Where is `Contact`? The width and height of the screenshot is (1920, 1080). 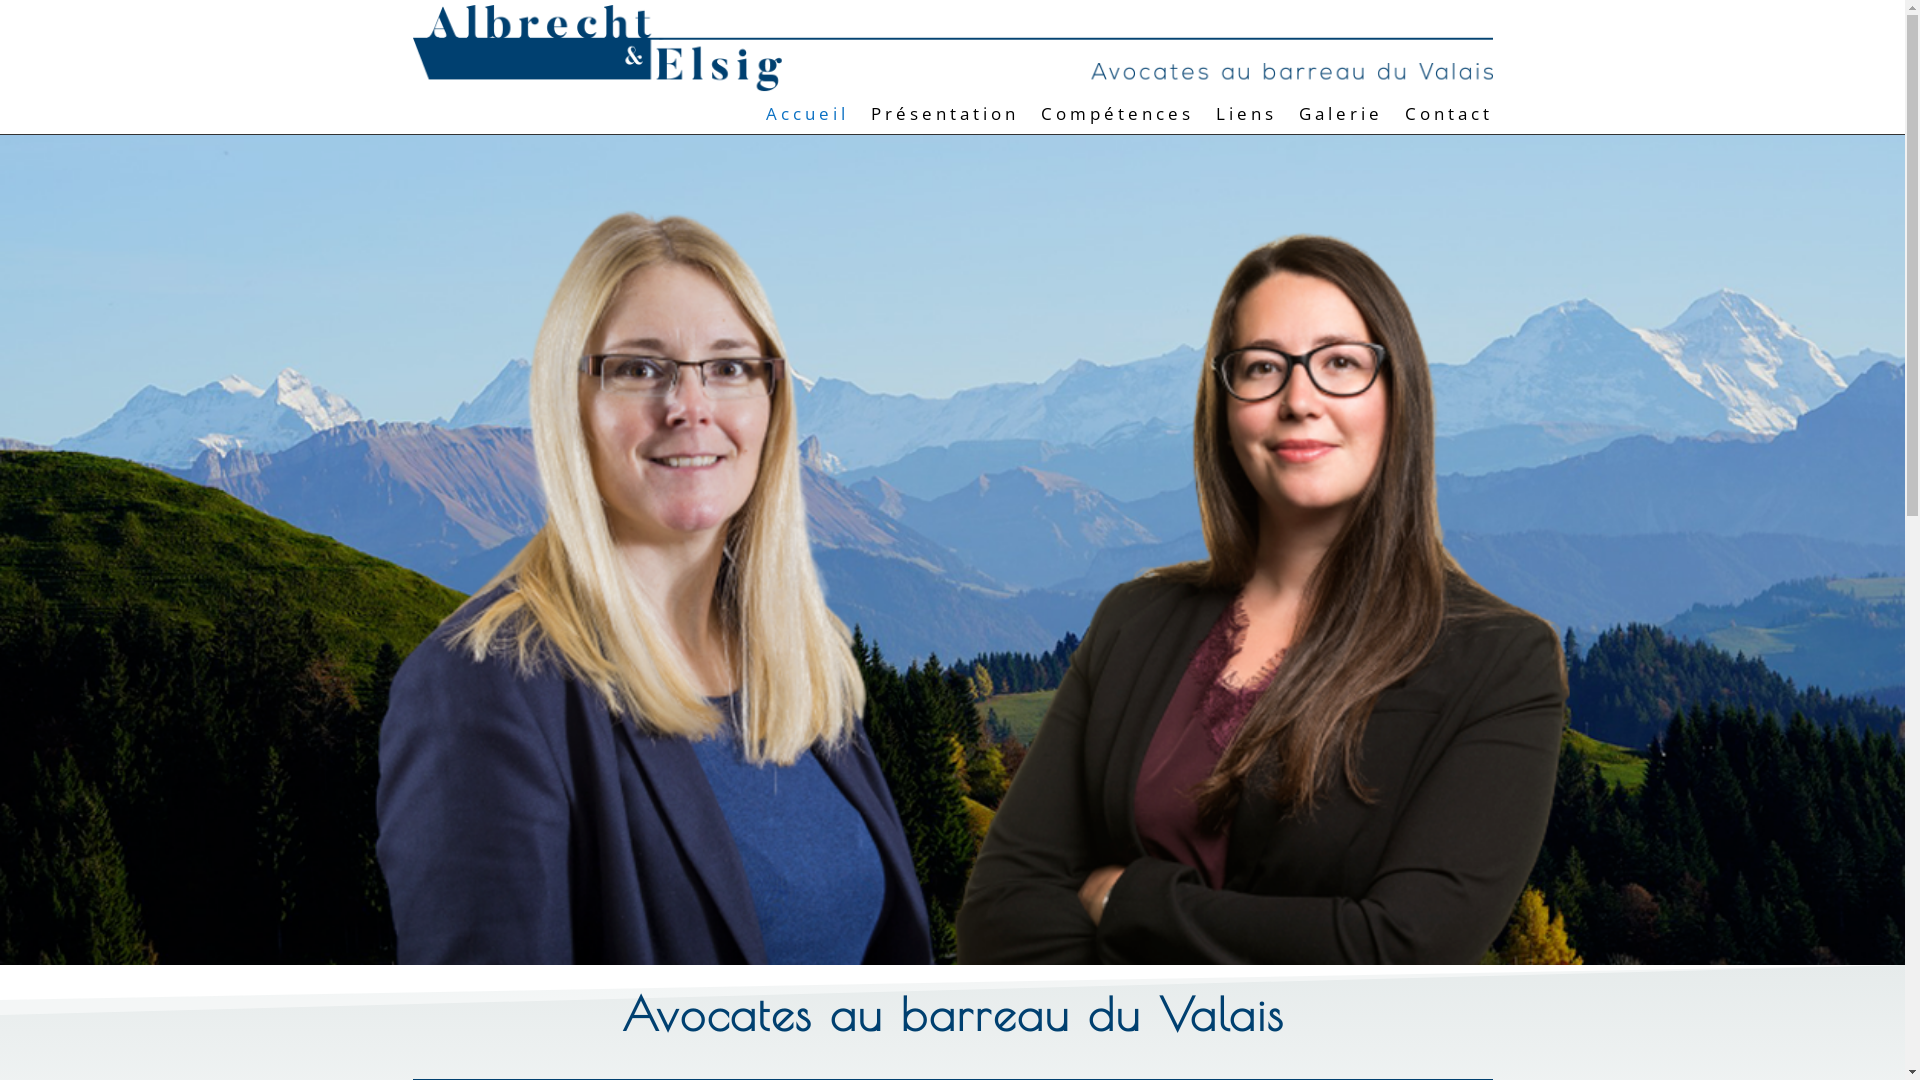 Contact is located at coordinates (1448, 118).